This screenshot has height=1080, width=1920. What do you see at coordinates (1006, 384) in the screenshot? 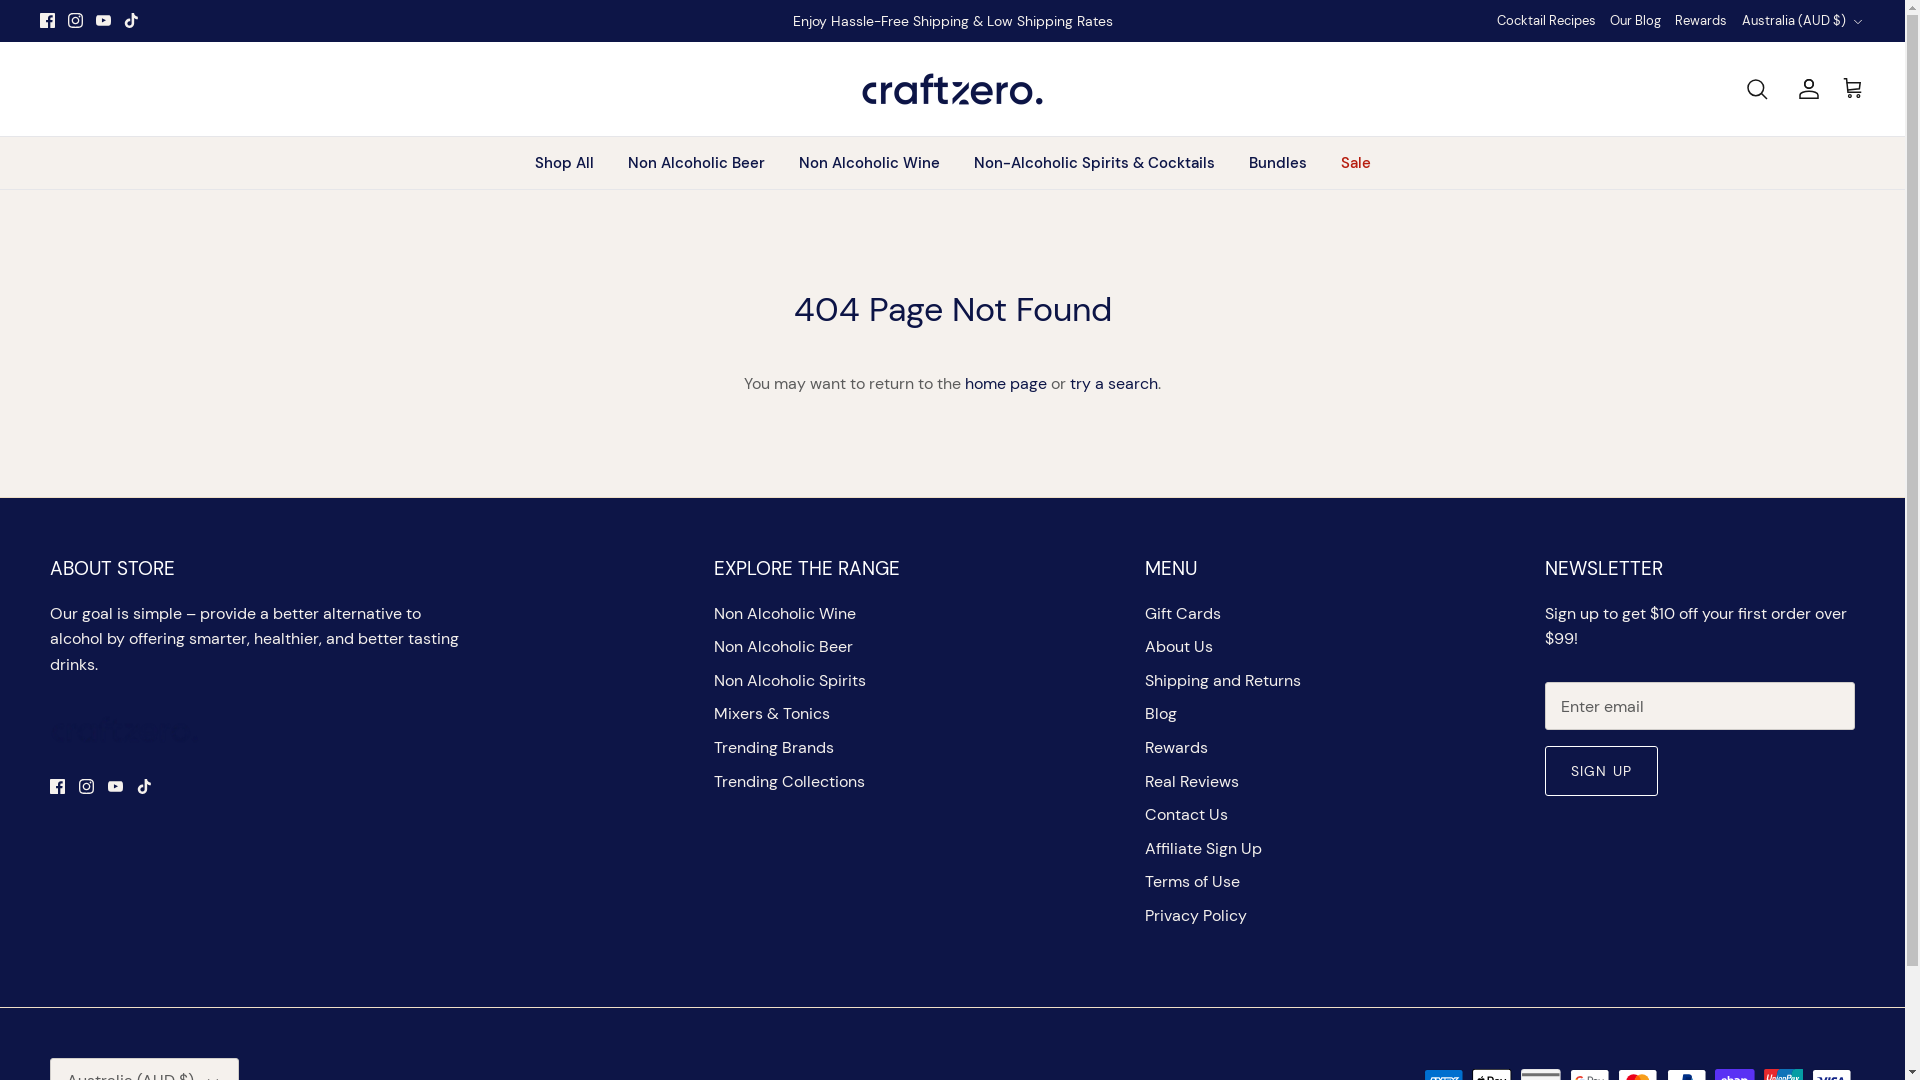
I see `home page` at bounding box center [1006, 384].